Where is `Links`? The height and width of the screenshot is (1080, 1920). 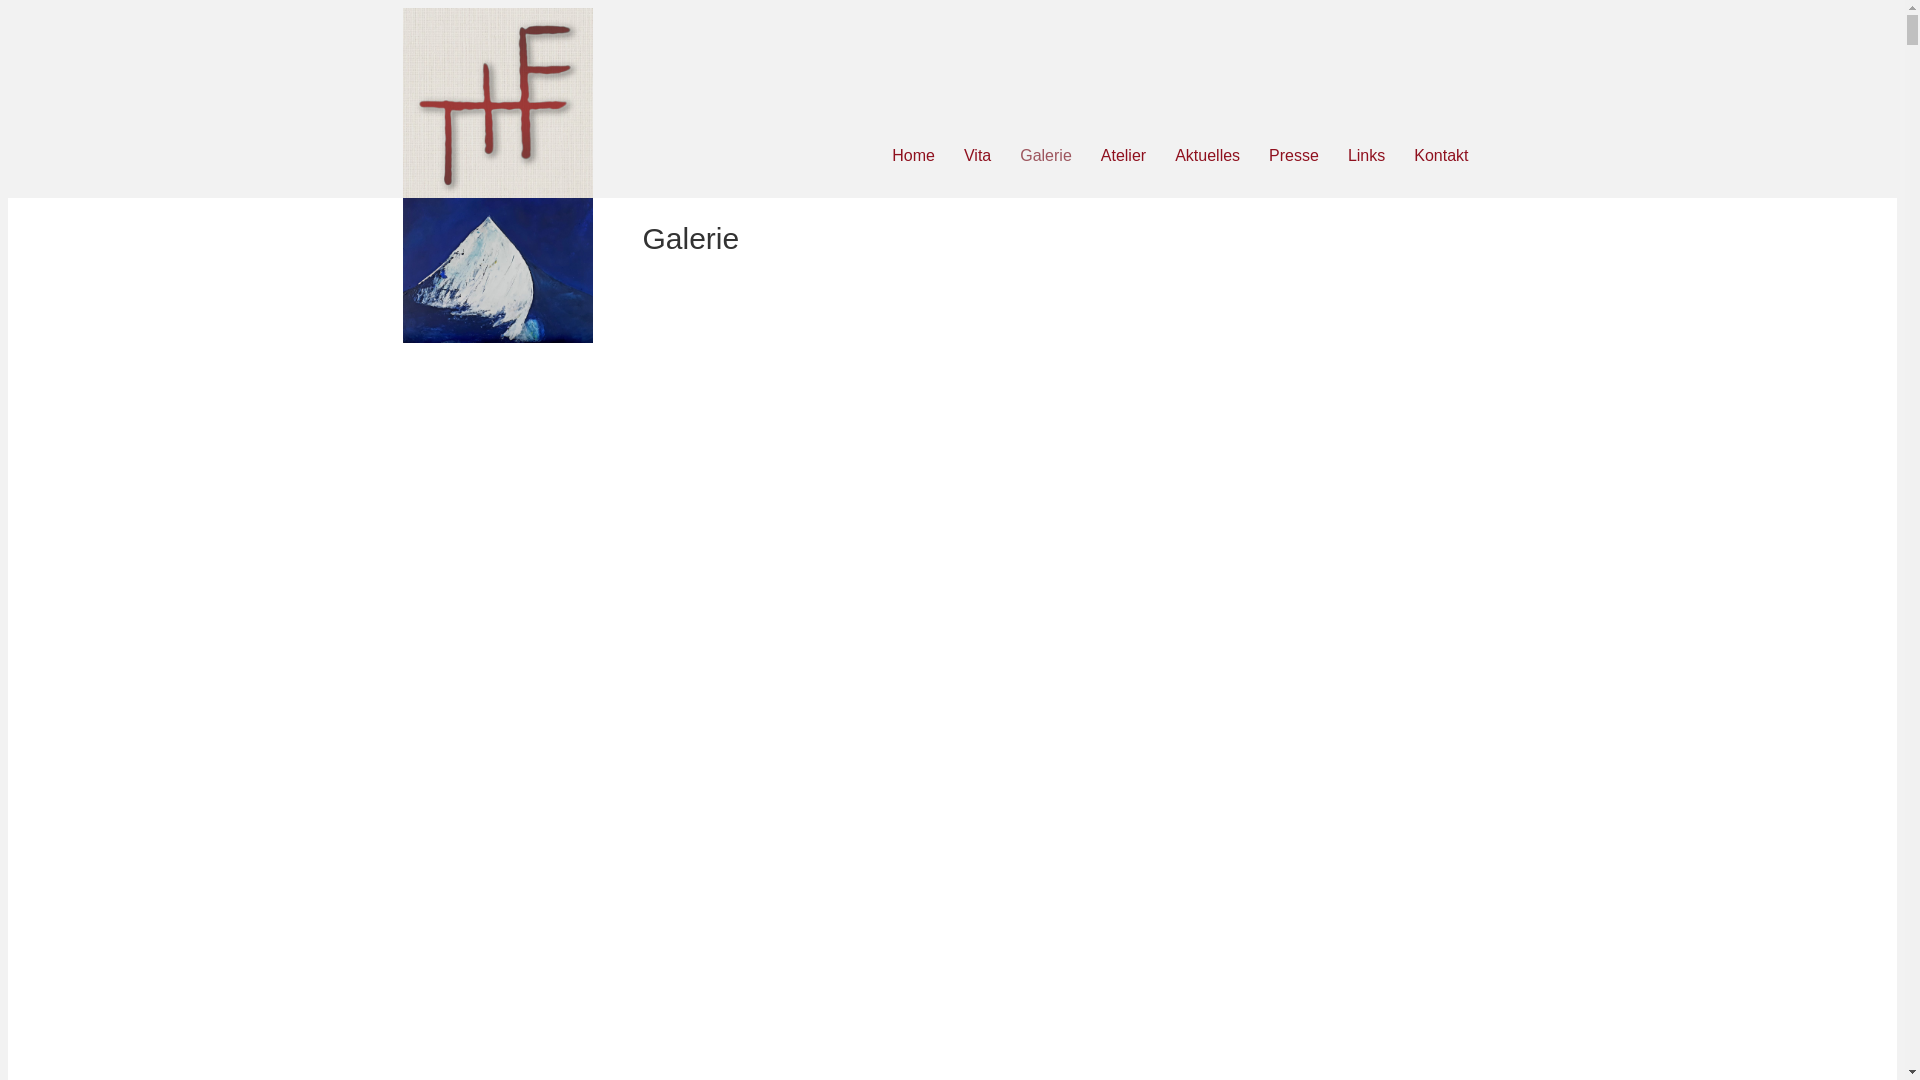
Links is located at coordinates (1366, 156).